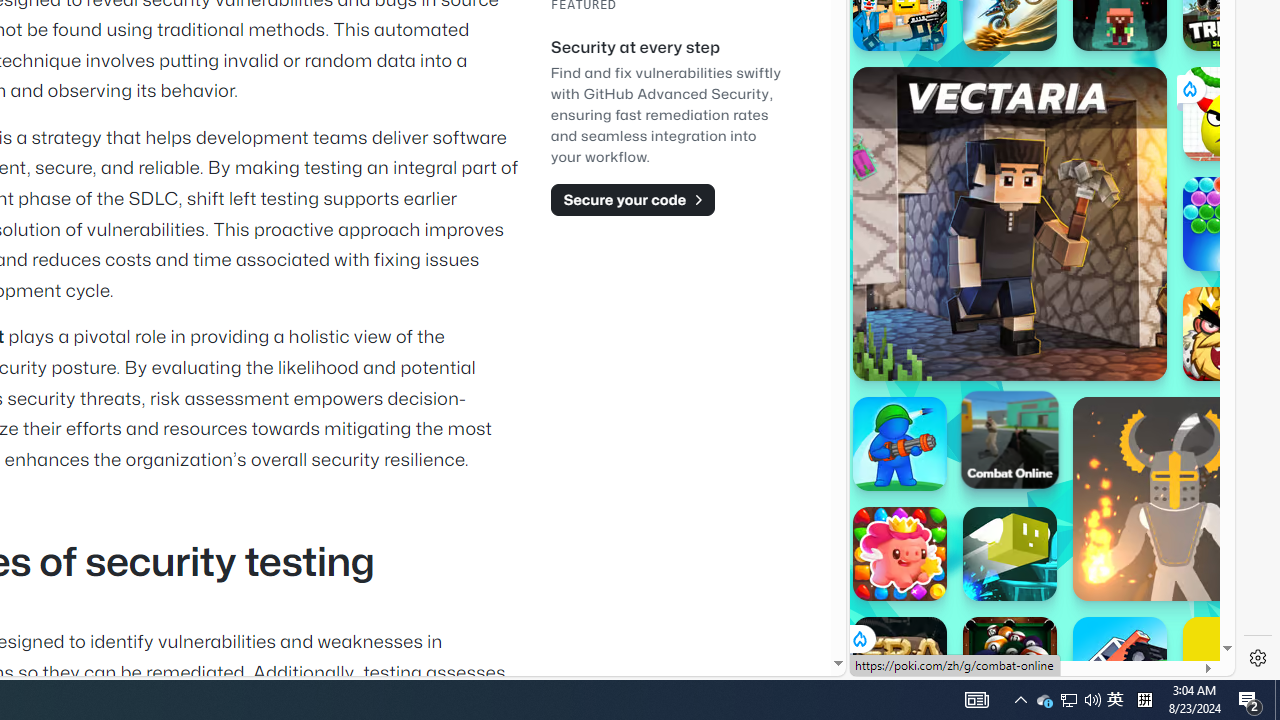 The height and width of the screenshot is (720, 1280). Describe the element at coordinates (900, 444) in the screenshot. I see `War Master` at that location.